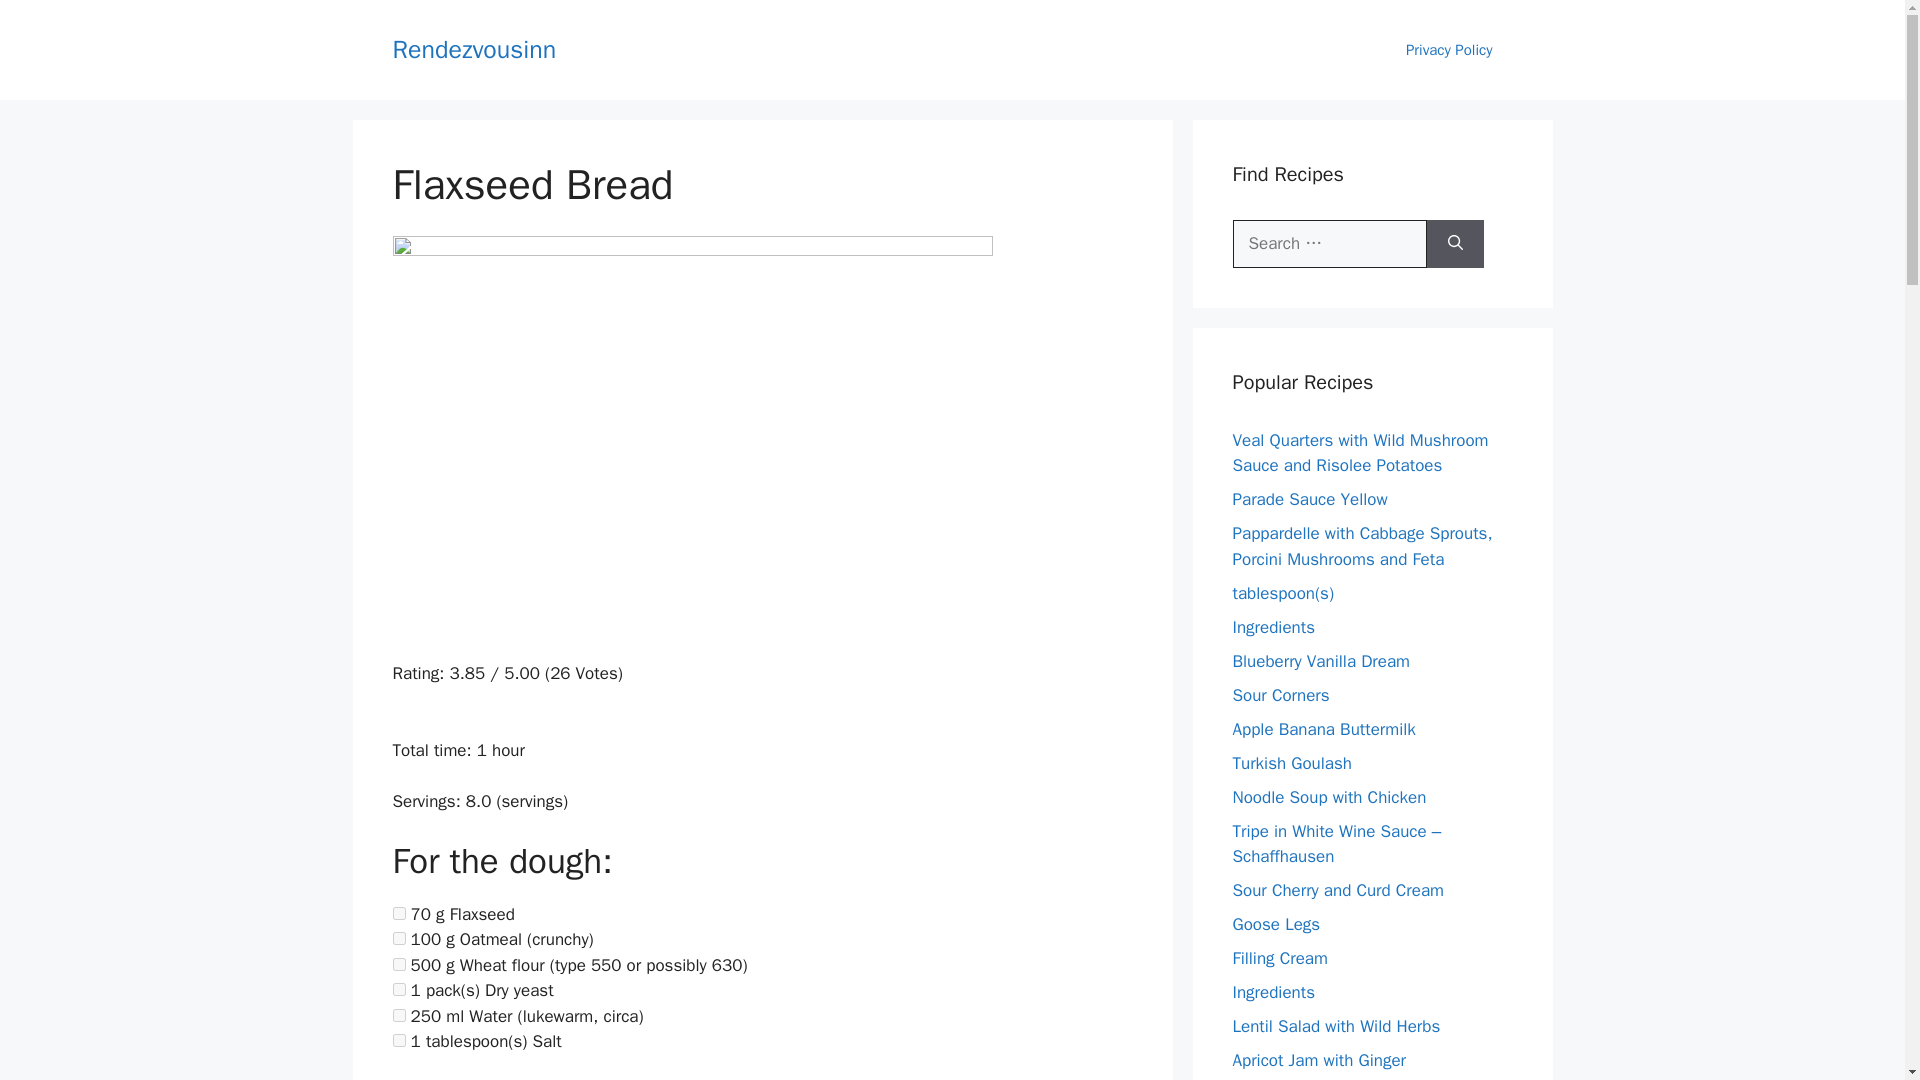 This screenshot has width=1920, height=1080. Describe the element at coordinates (1274, 992) in the screenshot. I see `Ingredients` at that location.